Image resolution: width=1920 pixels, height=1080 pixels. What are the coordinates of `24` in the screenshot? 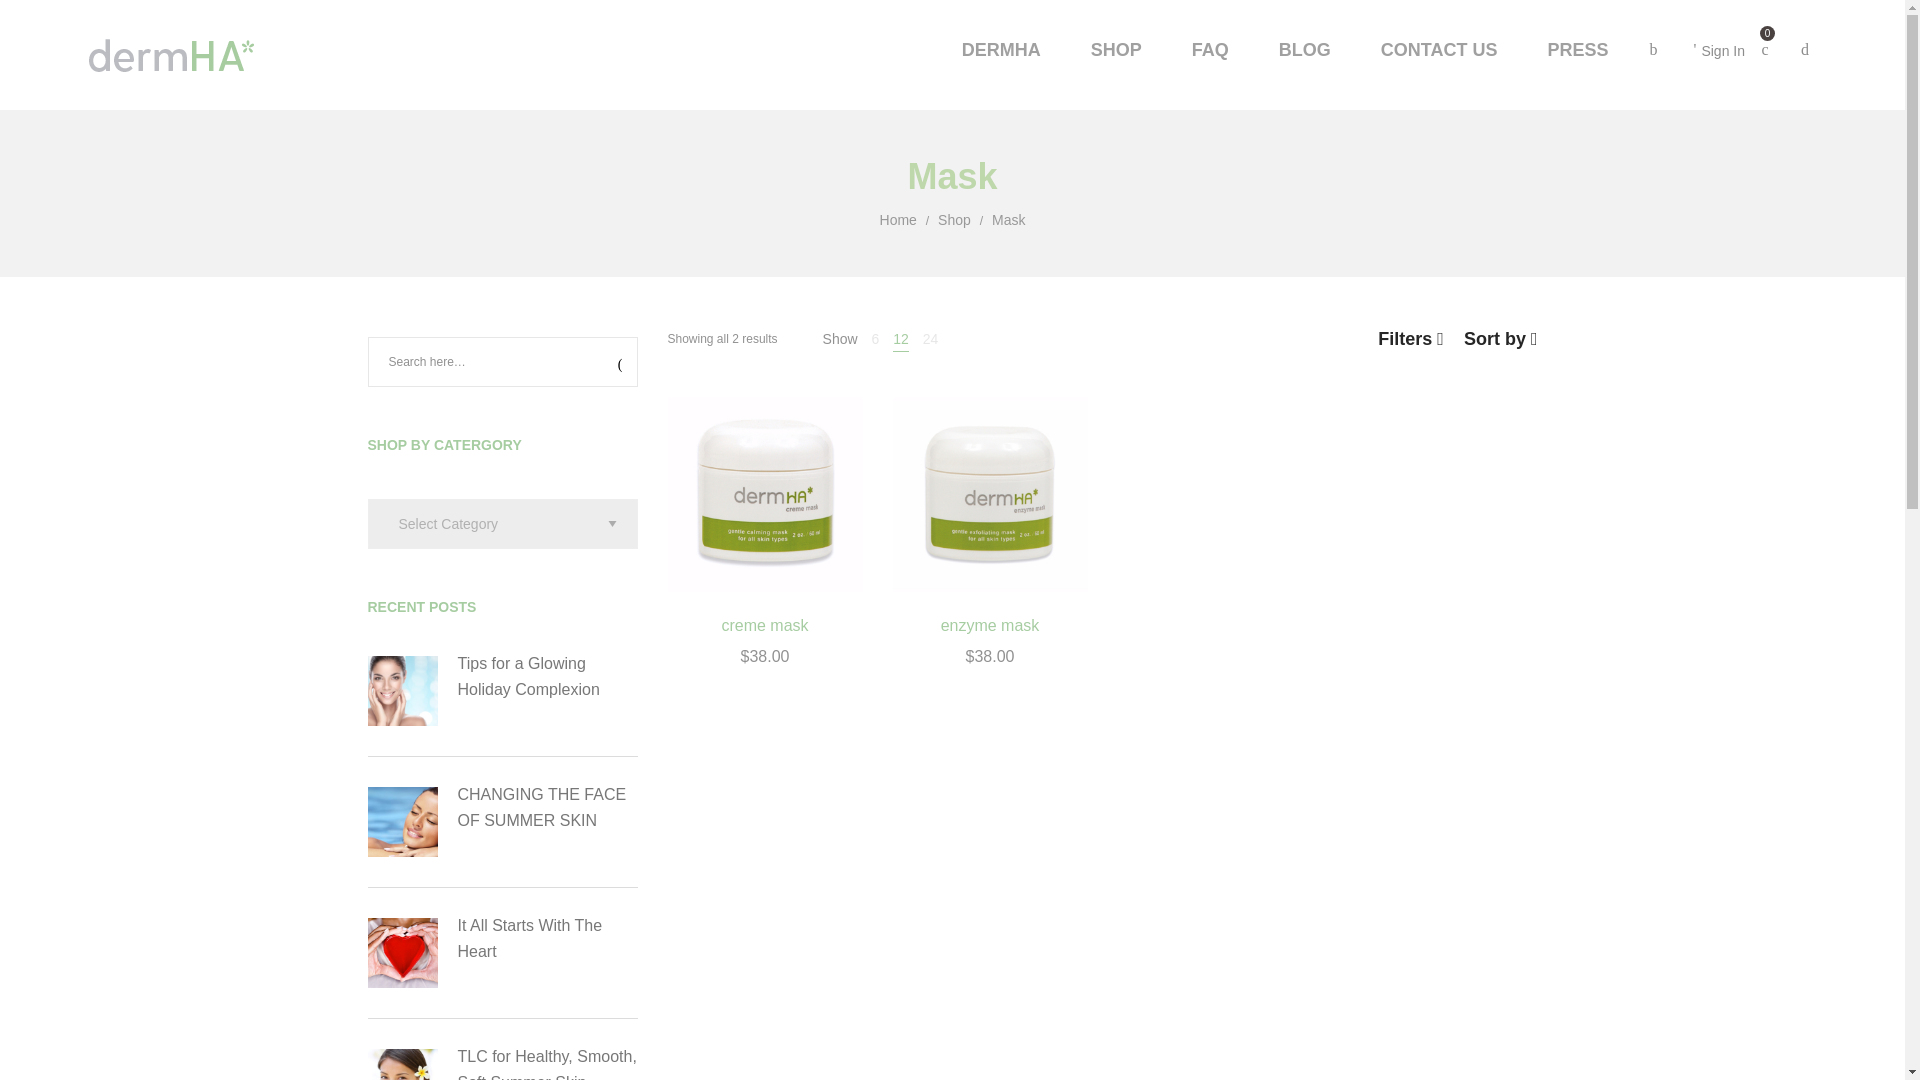 It's located at (930, 338).